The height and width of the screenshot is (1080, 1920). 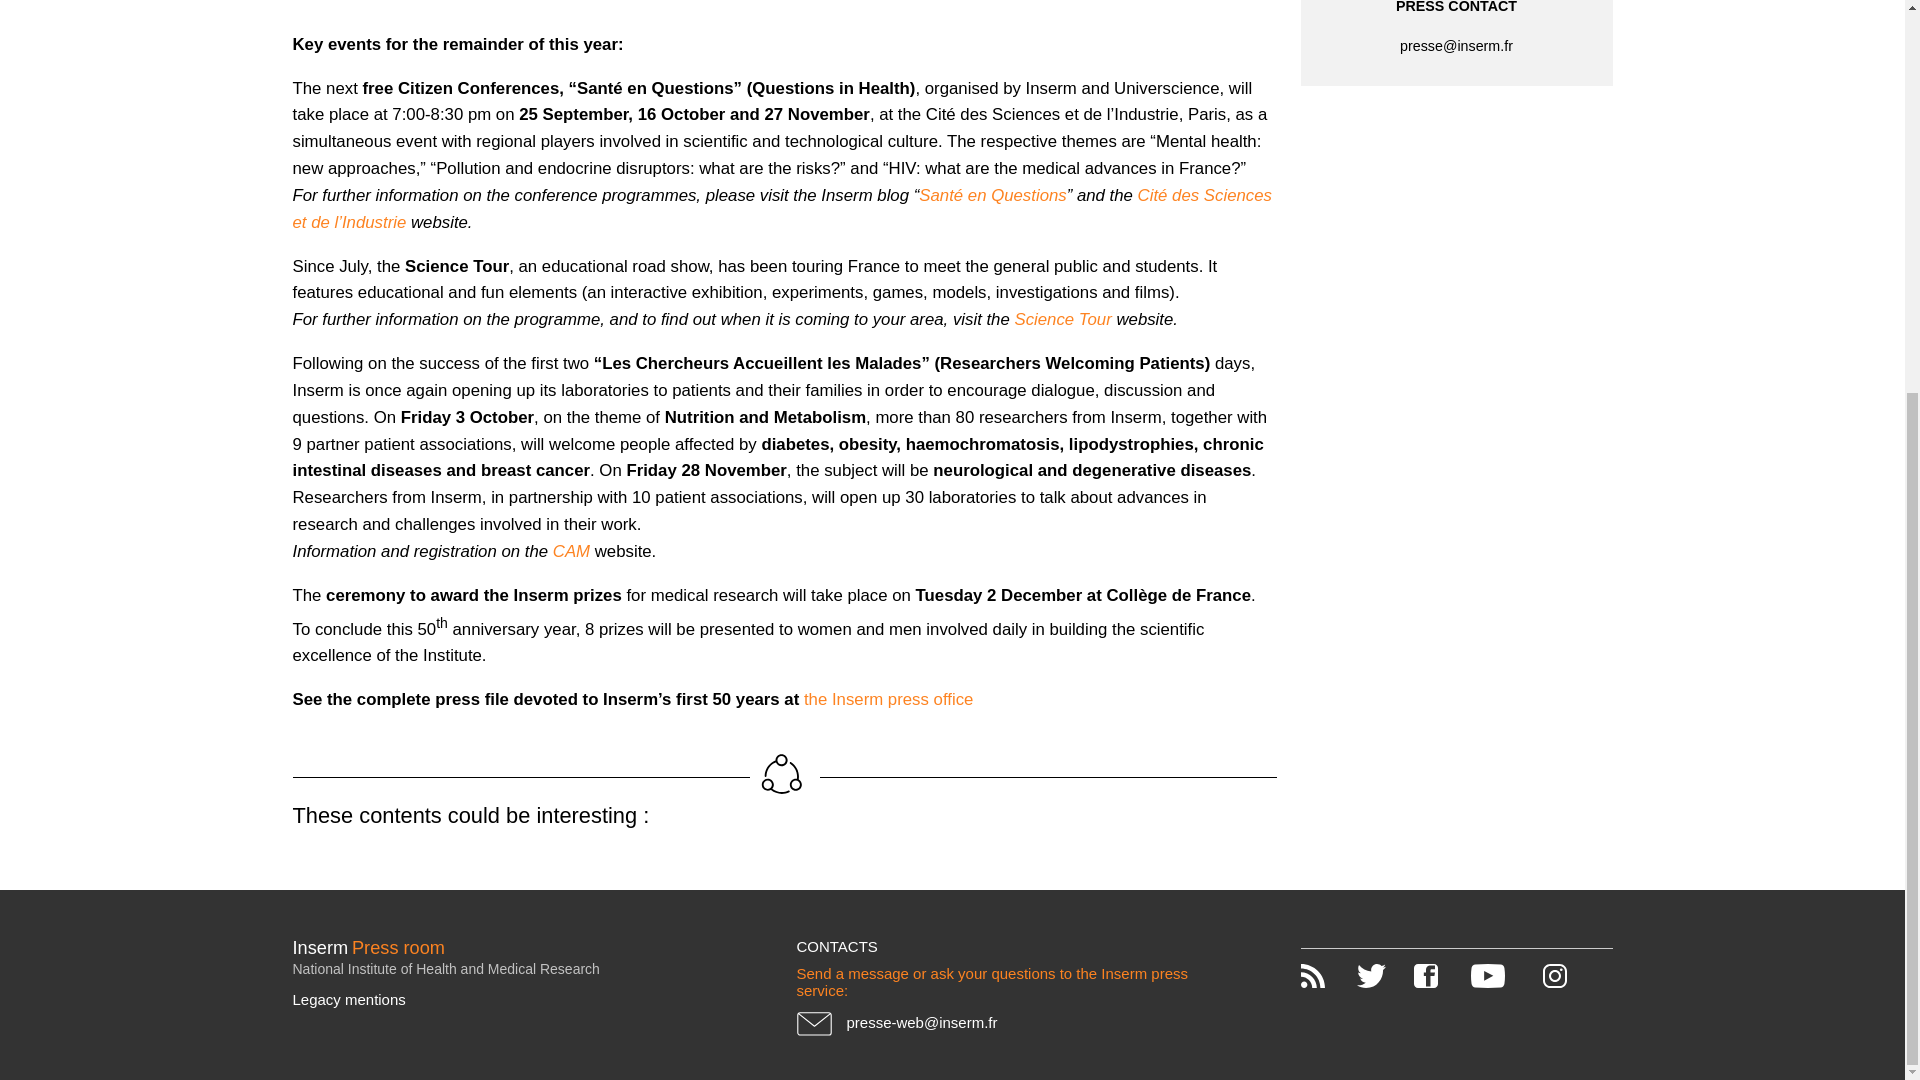 What do you see at coordinates (570, 551) in the screenshot?
I see `CAM` at bounding box center [570, 551].